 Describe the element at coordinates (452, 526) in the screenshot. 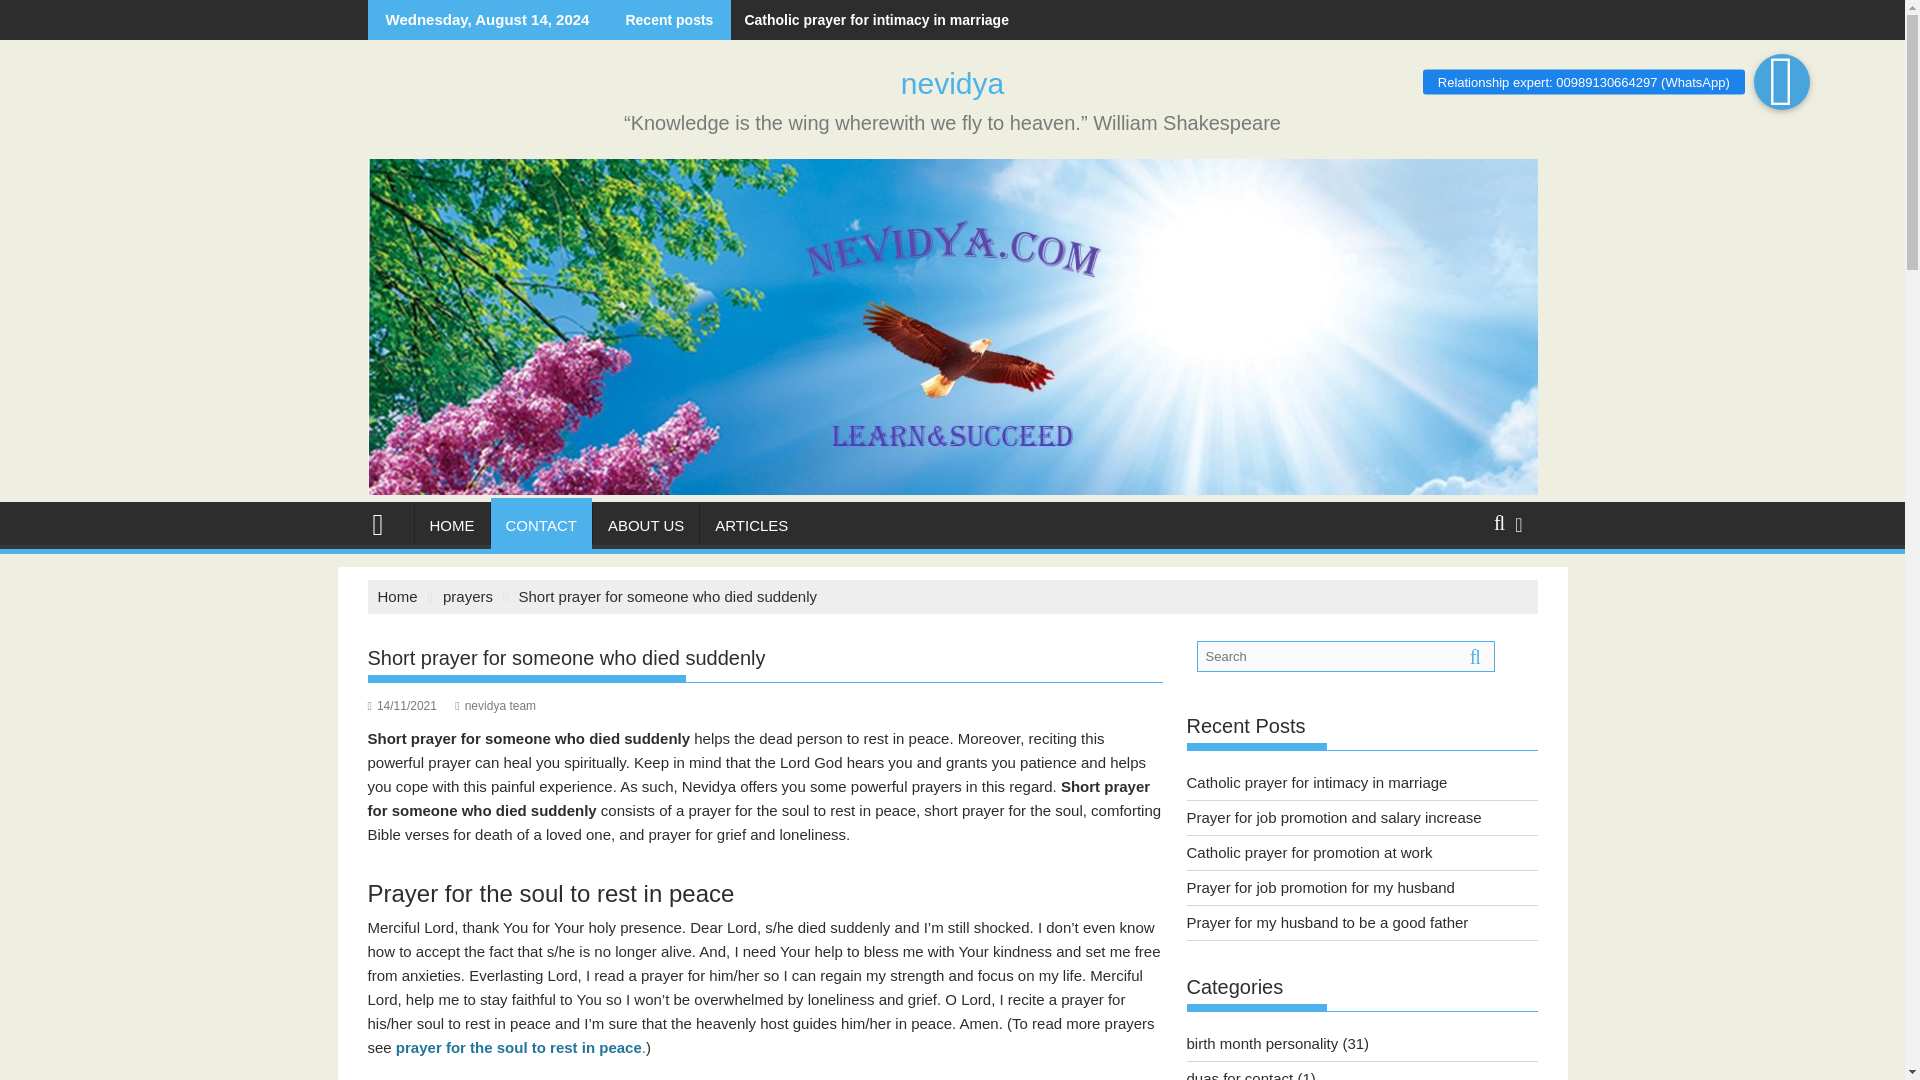

I see `HOME` at that location.